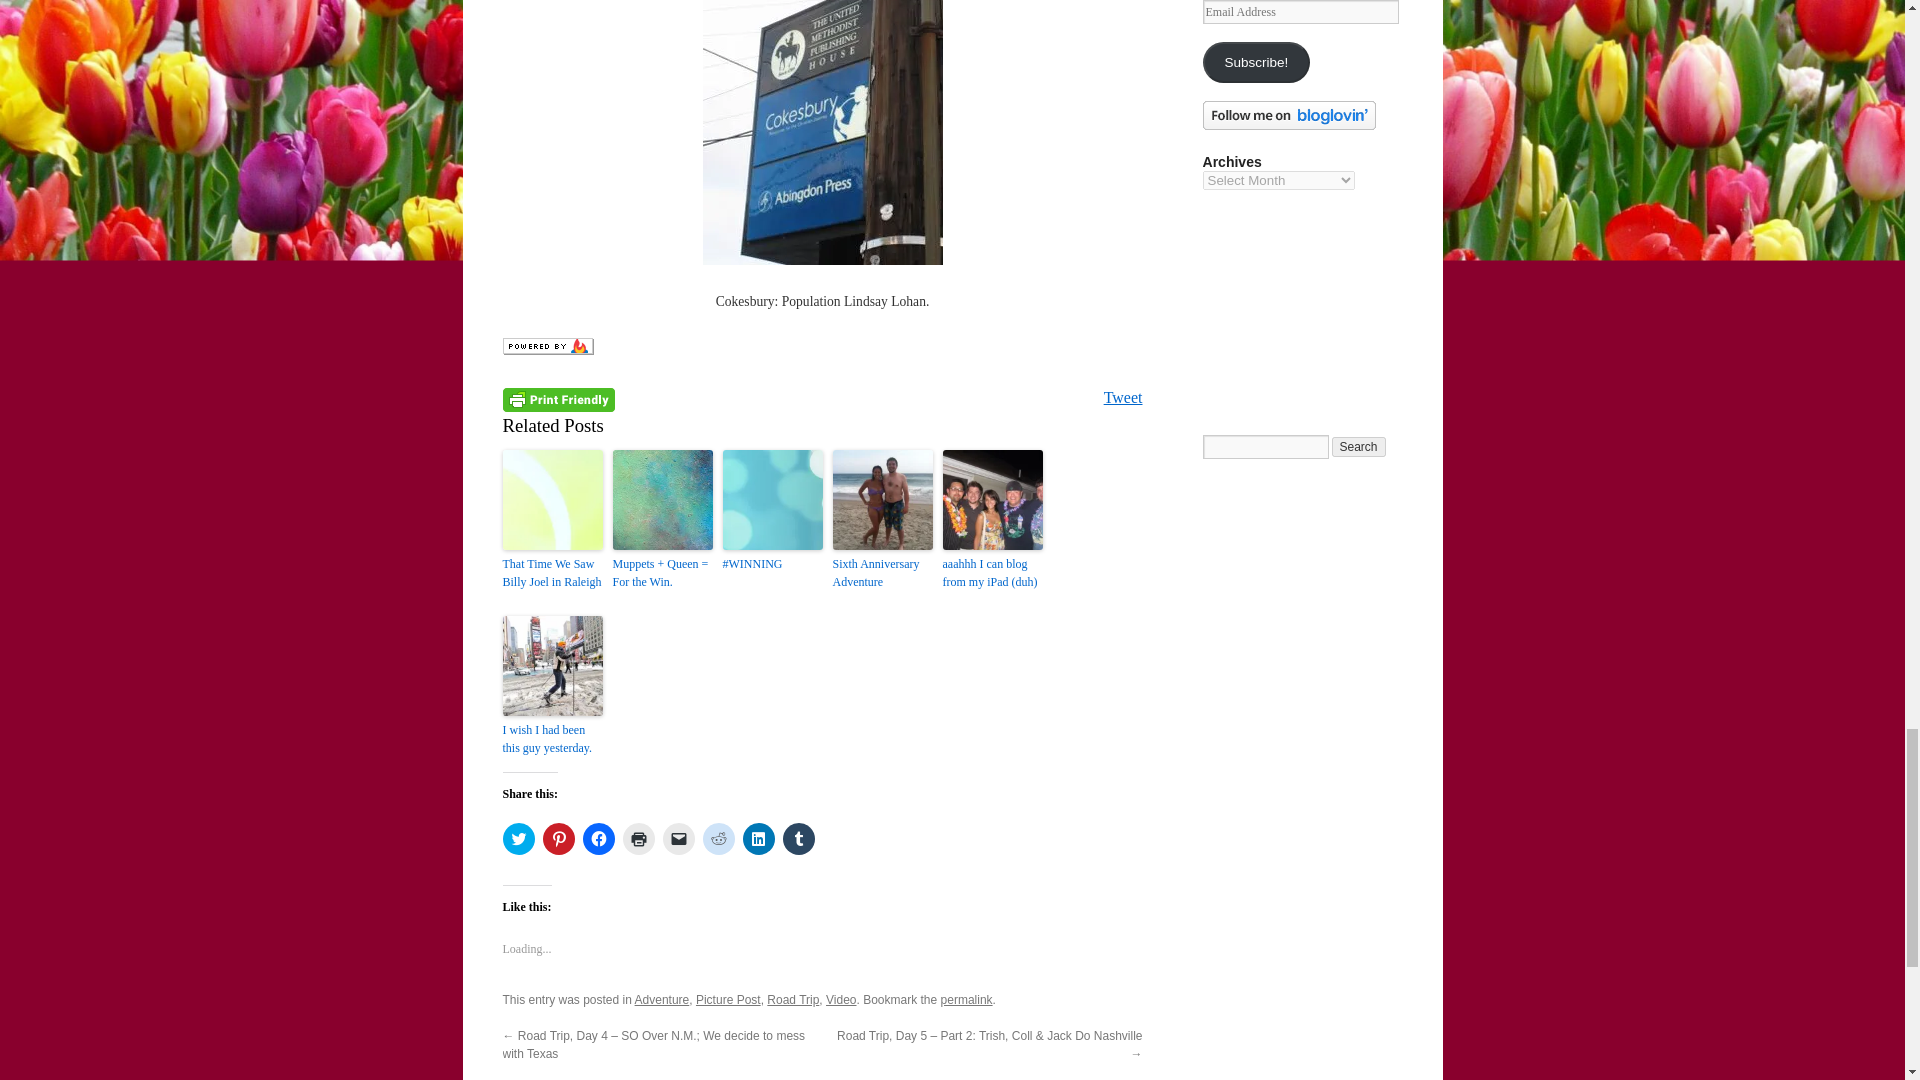  What do you see at coordinates (792, 999) in the screenshot?
I see `Road Trip` at bounding box center [792, 999].